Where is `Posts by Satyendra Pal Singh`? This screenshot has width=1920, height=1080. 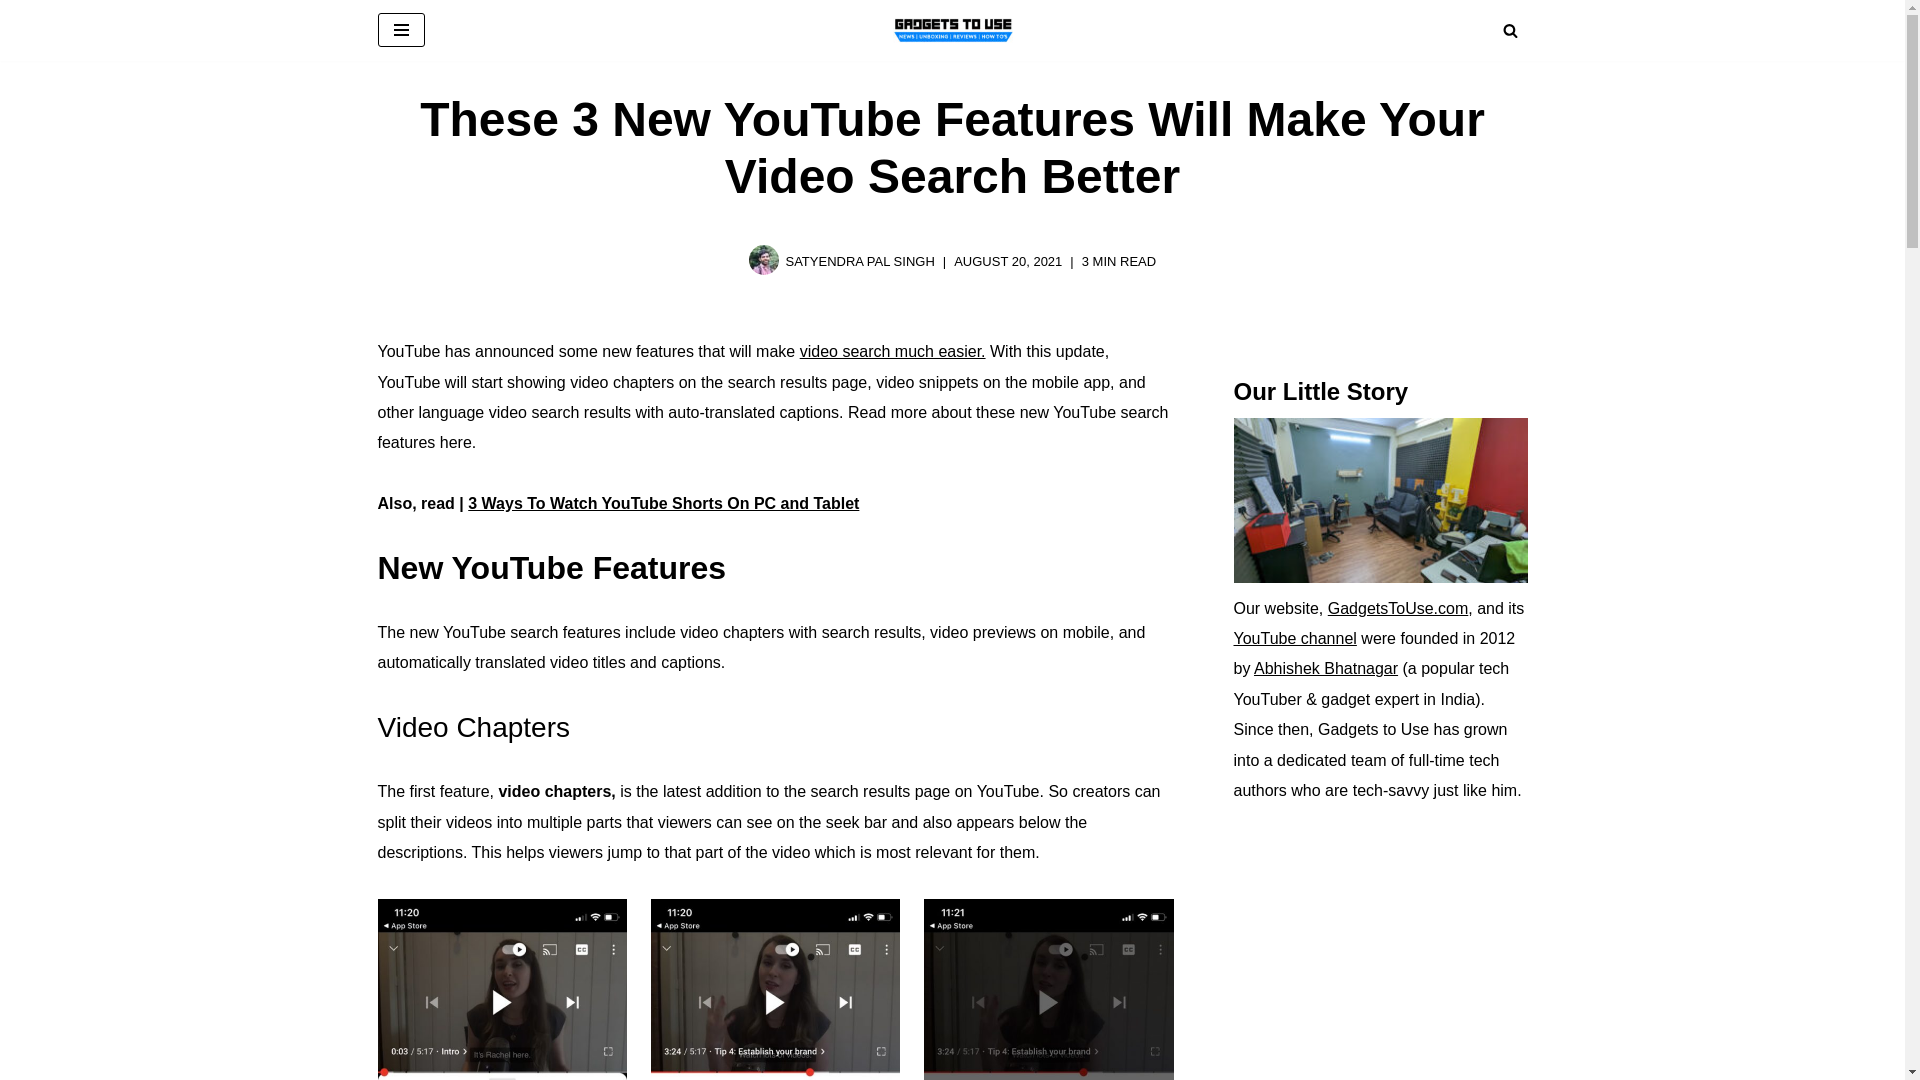
Posts by Satyendra Pal Singh is located at coordinates (859, 260).